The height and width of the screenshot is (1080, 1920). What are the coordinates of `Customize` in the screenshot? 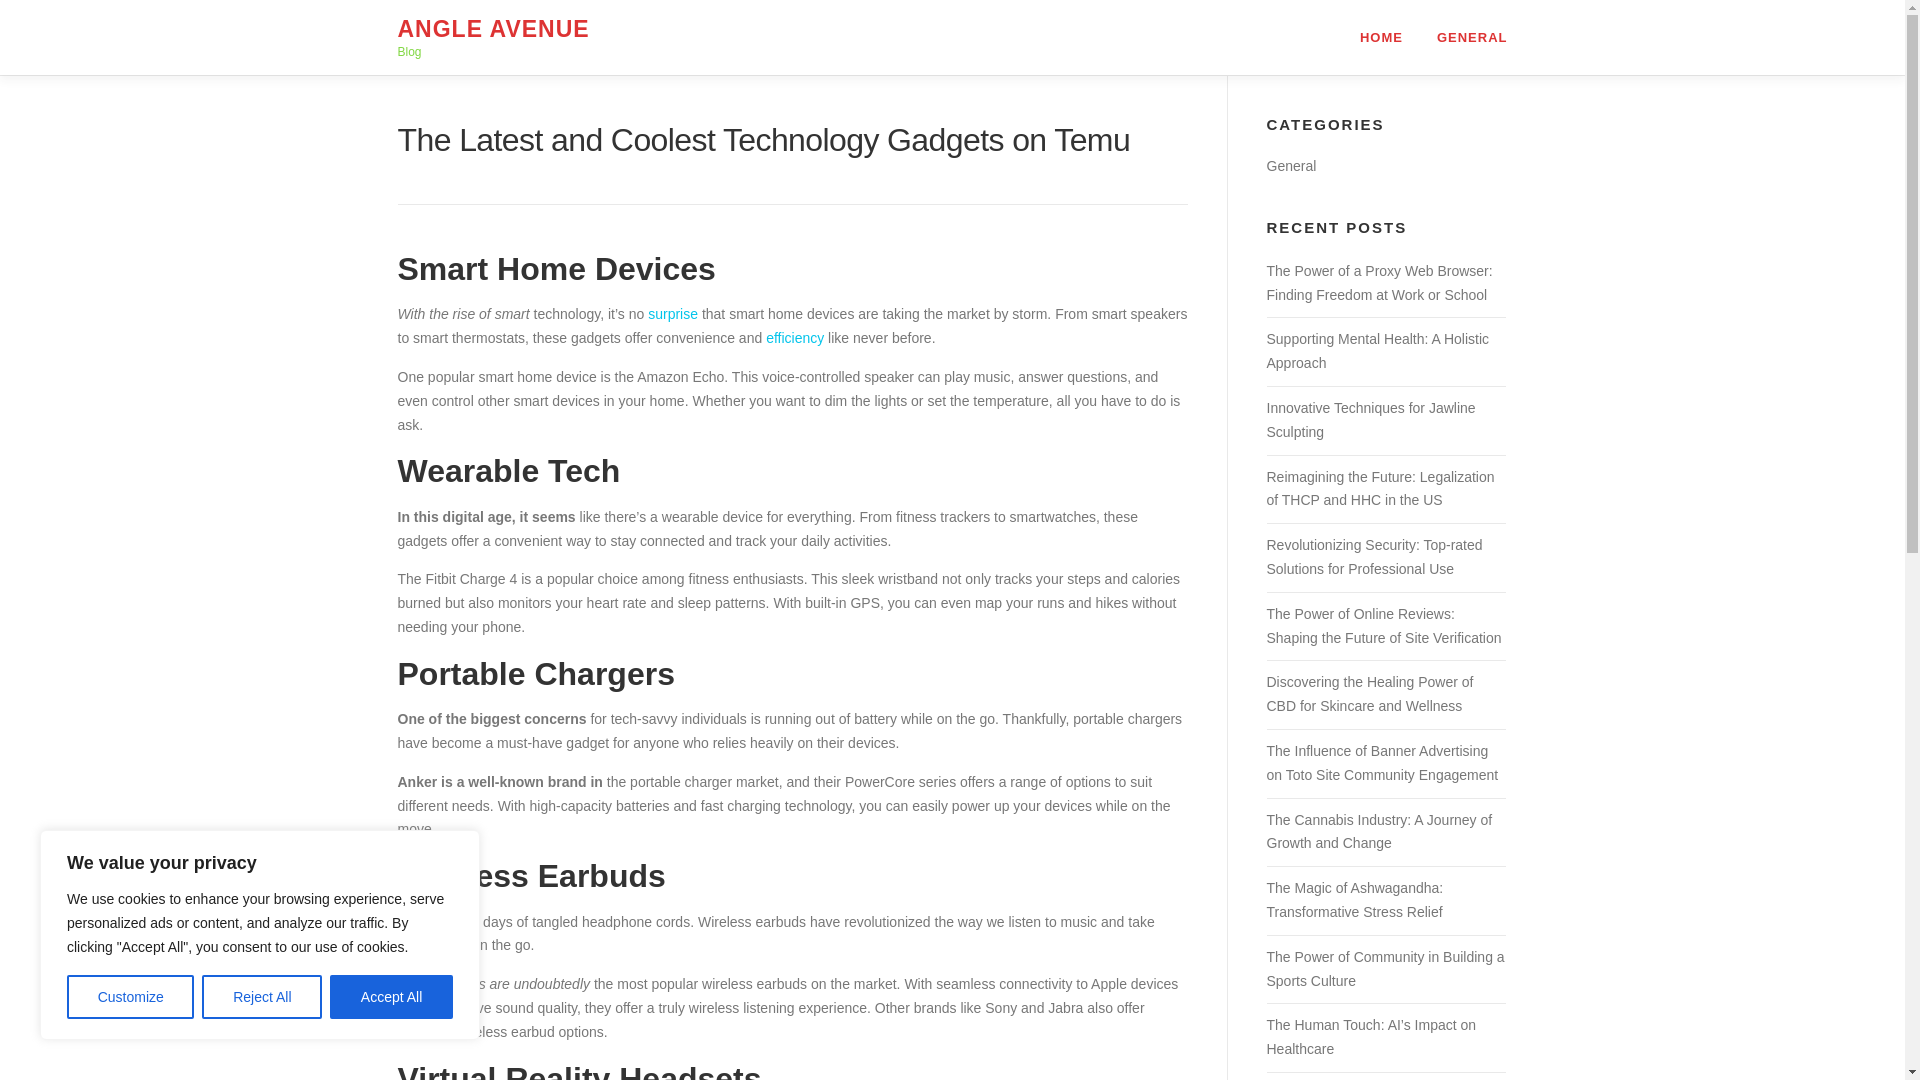 It's located at (130, 997).